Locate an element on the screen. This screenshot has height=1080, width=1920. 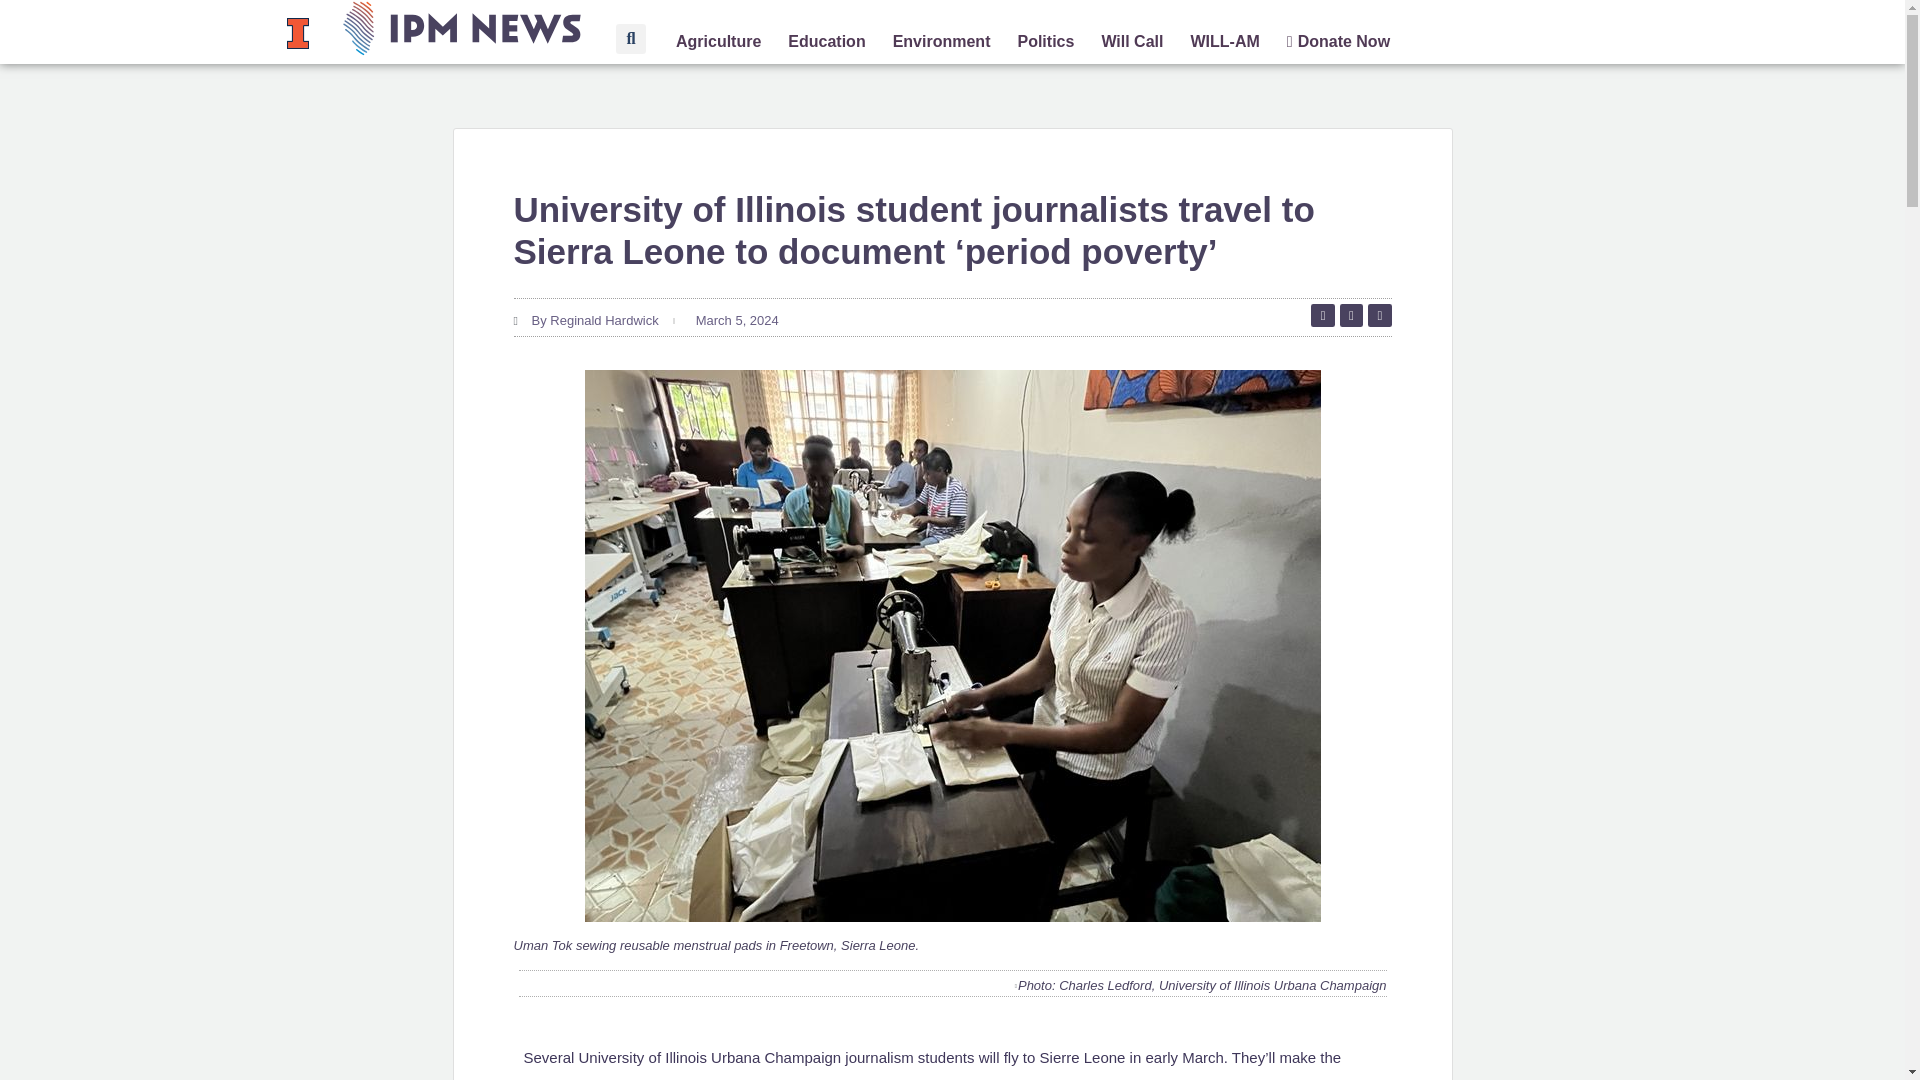
Donate Now is located at coordinates (1338, 42).